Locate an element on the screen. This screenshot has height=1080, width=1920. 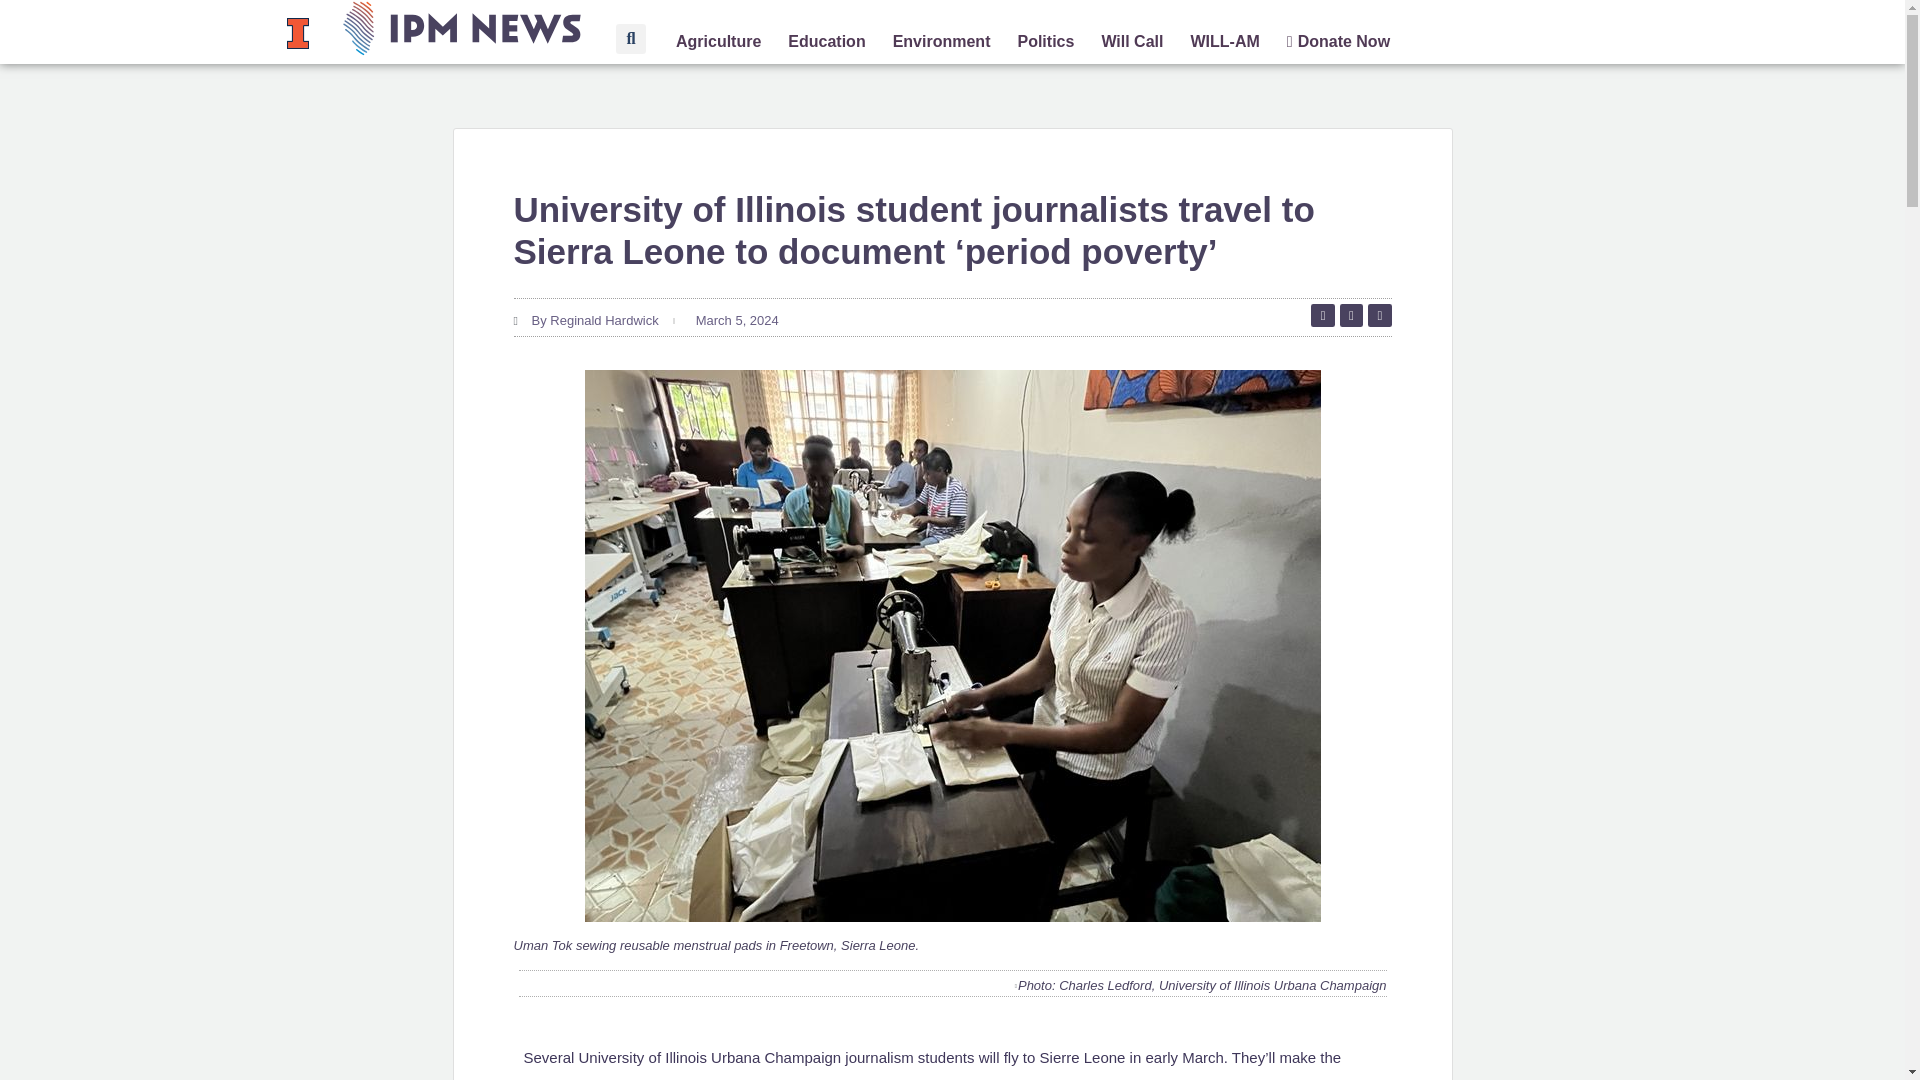
Donate Now is located at coordinates (1338, 42).